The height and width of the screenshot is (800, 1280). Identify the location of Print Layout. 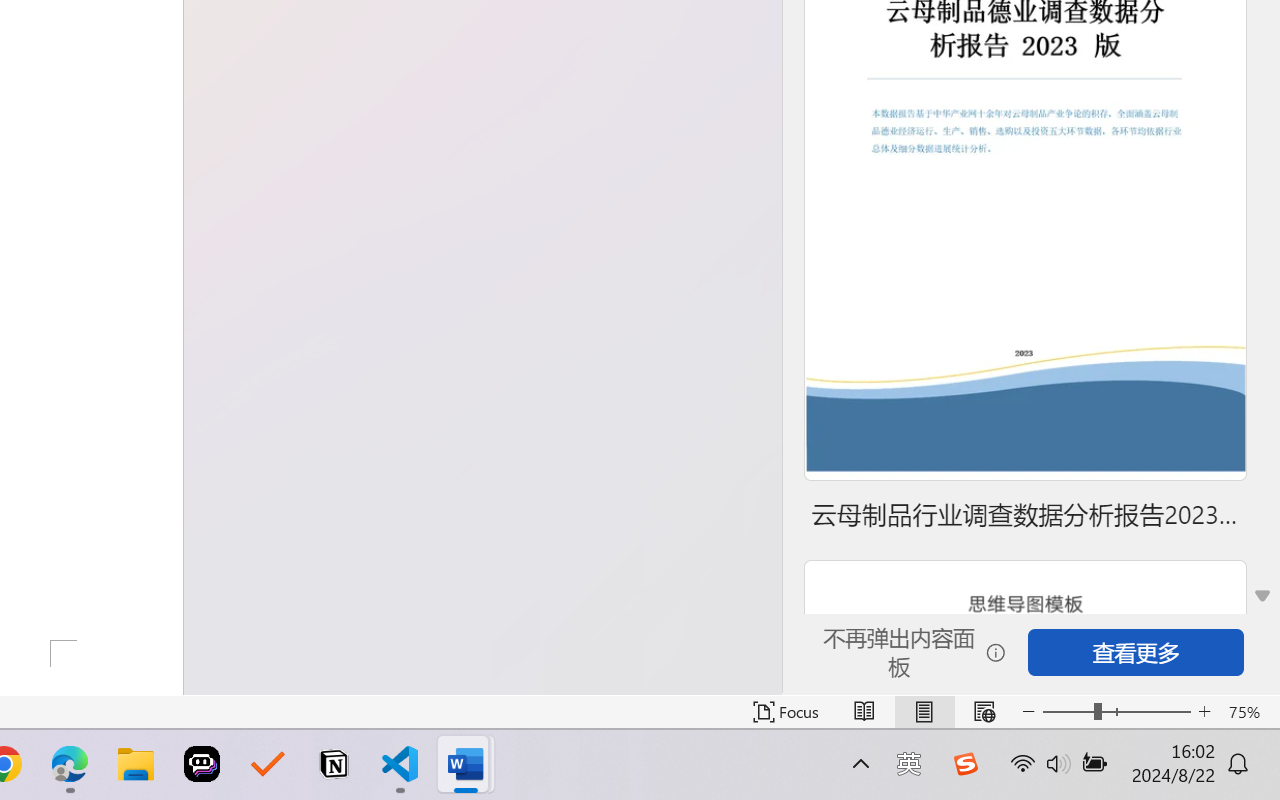
(924, 712).